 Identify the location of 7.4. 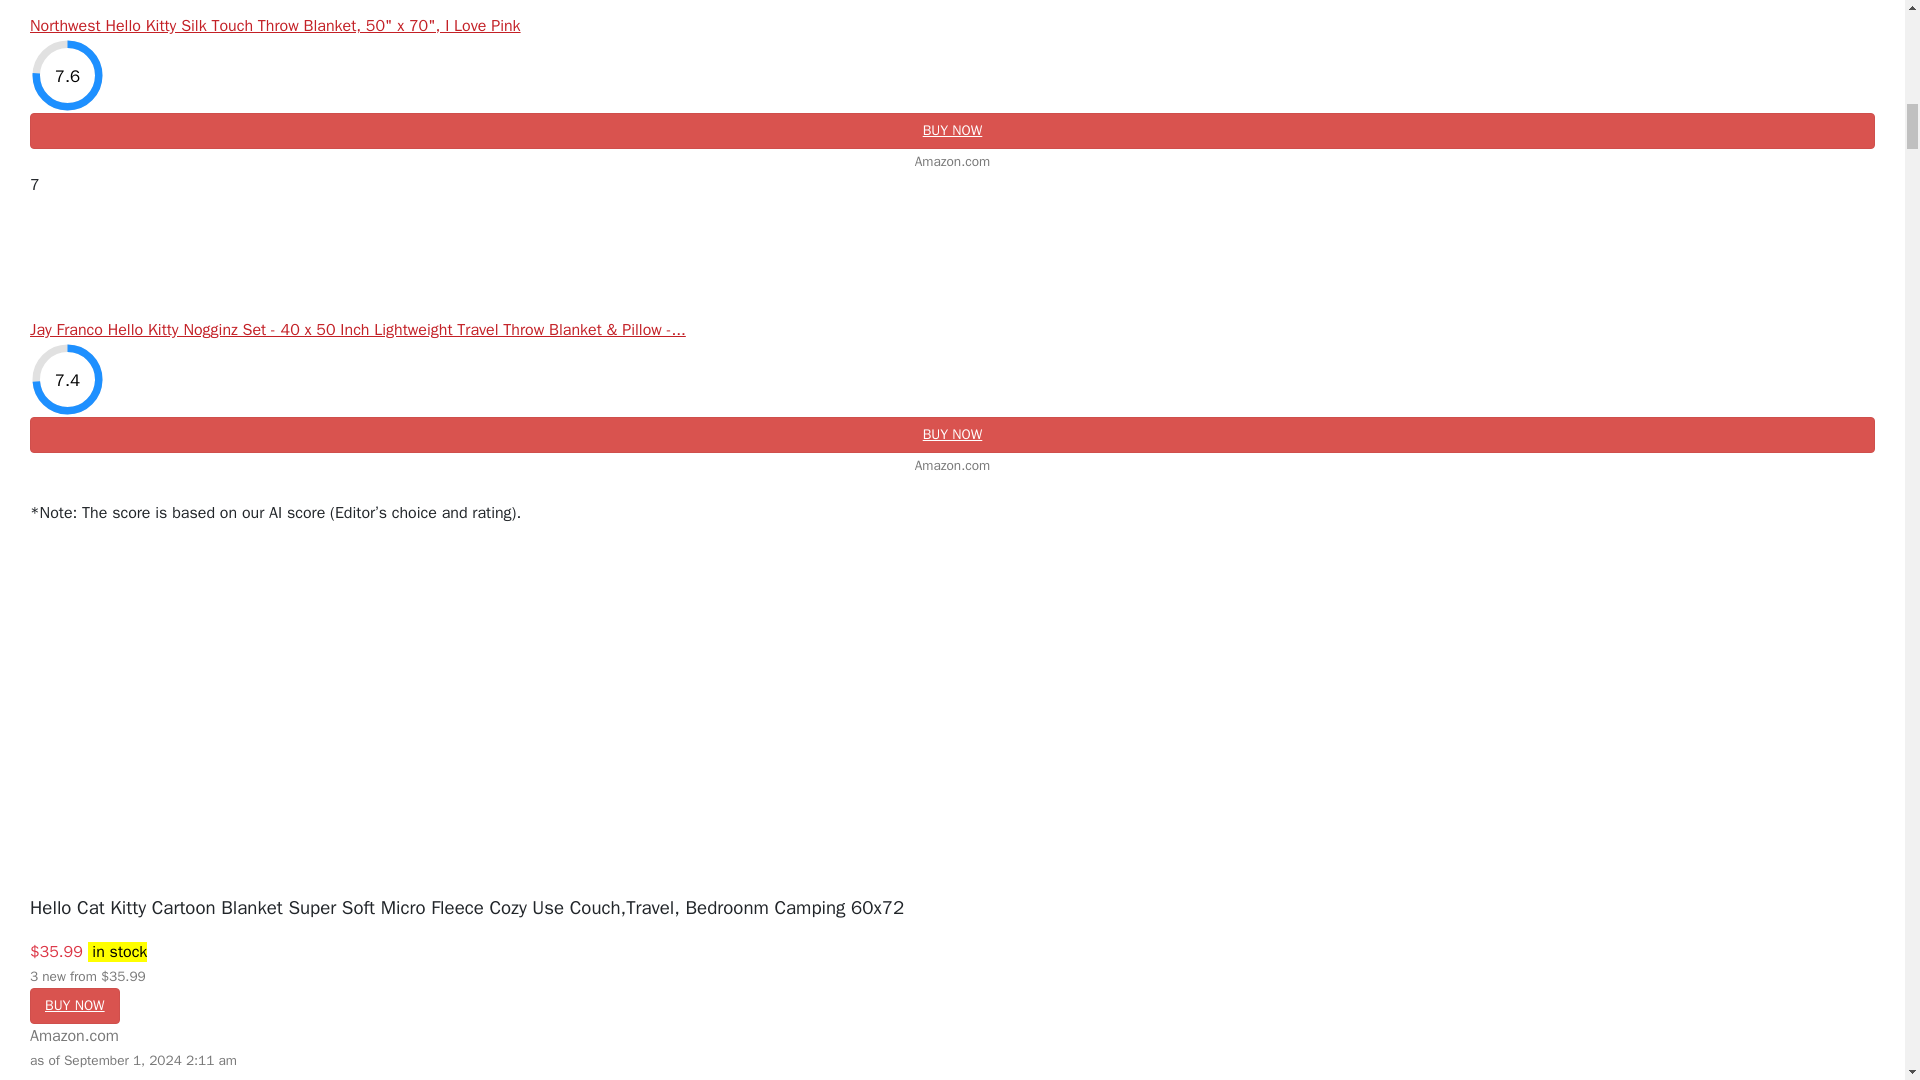
(68, 379).